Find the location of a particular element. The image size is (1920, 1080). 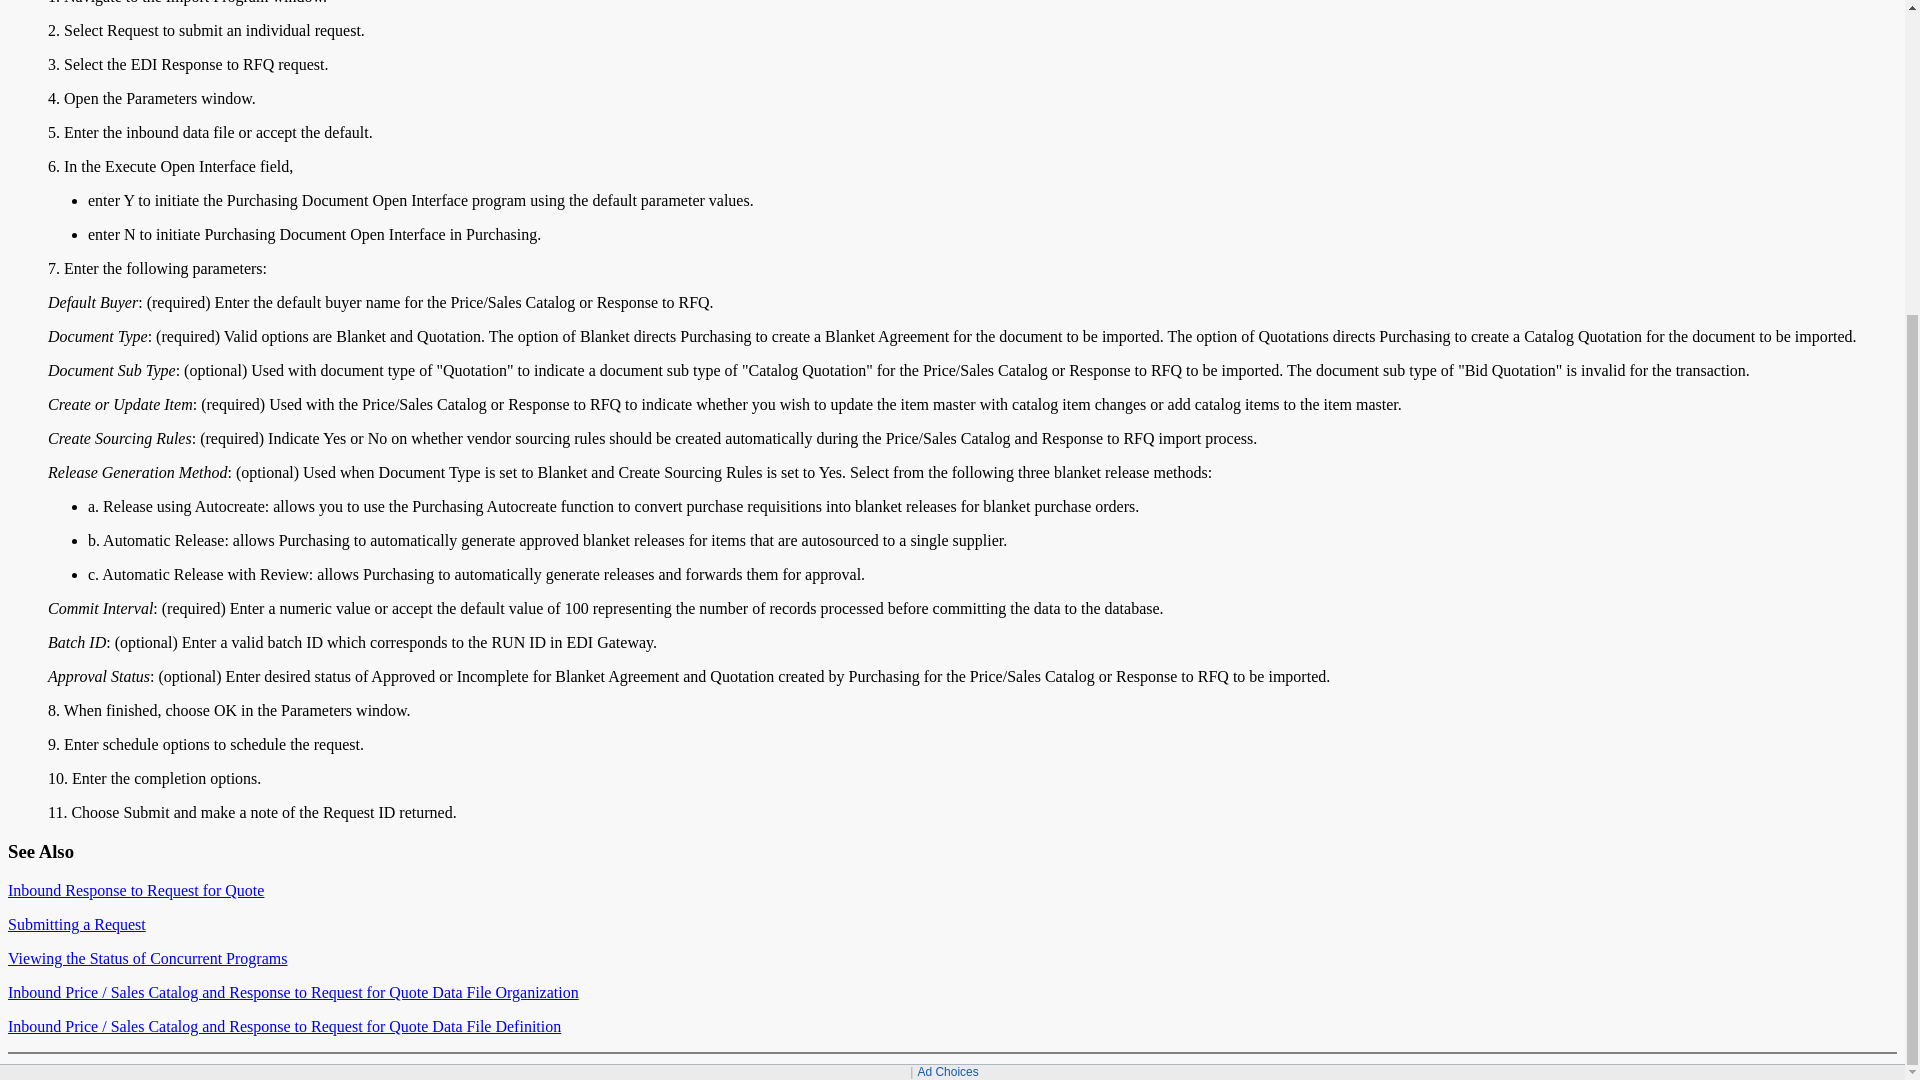

Viewing the Status of Concurrent Programs is located at coordinates (146, 958).